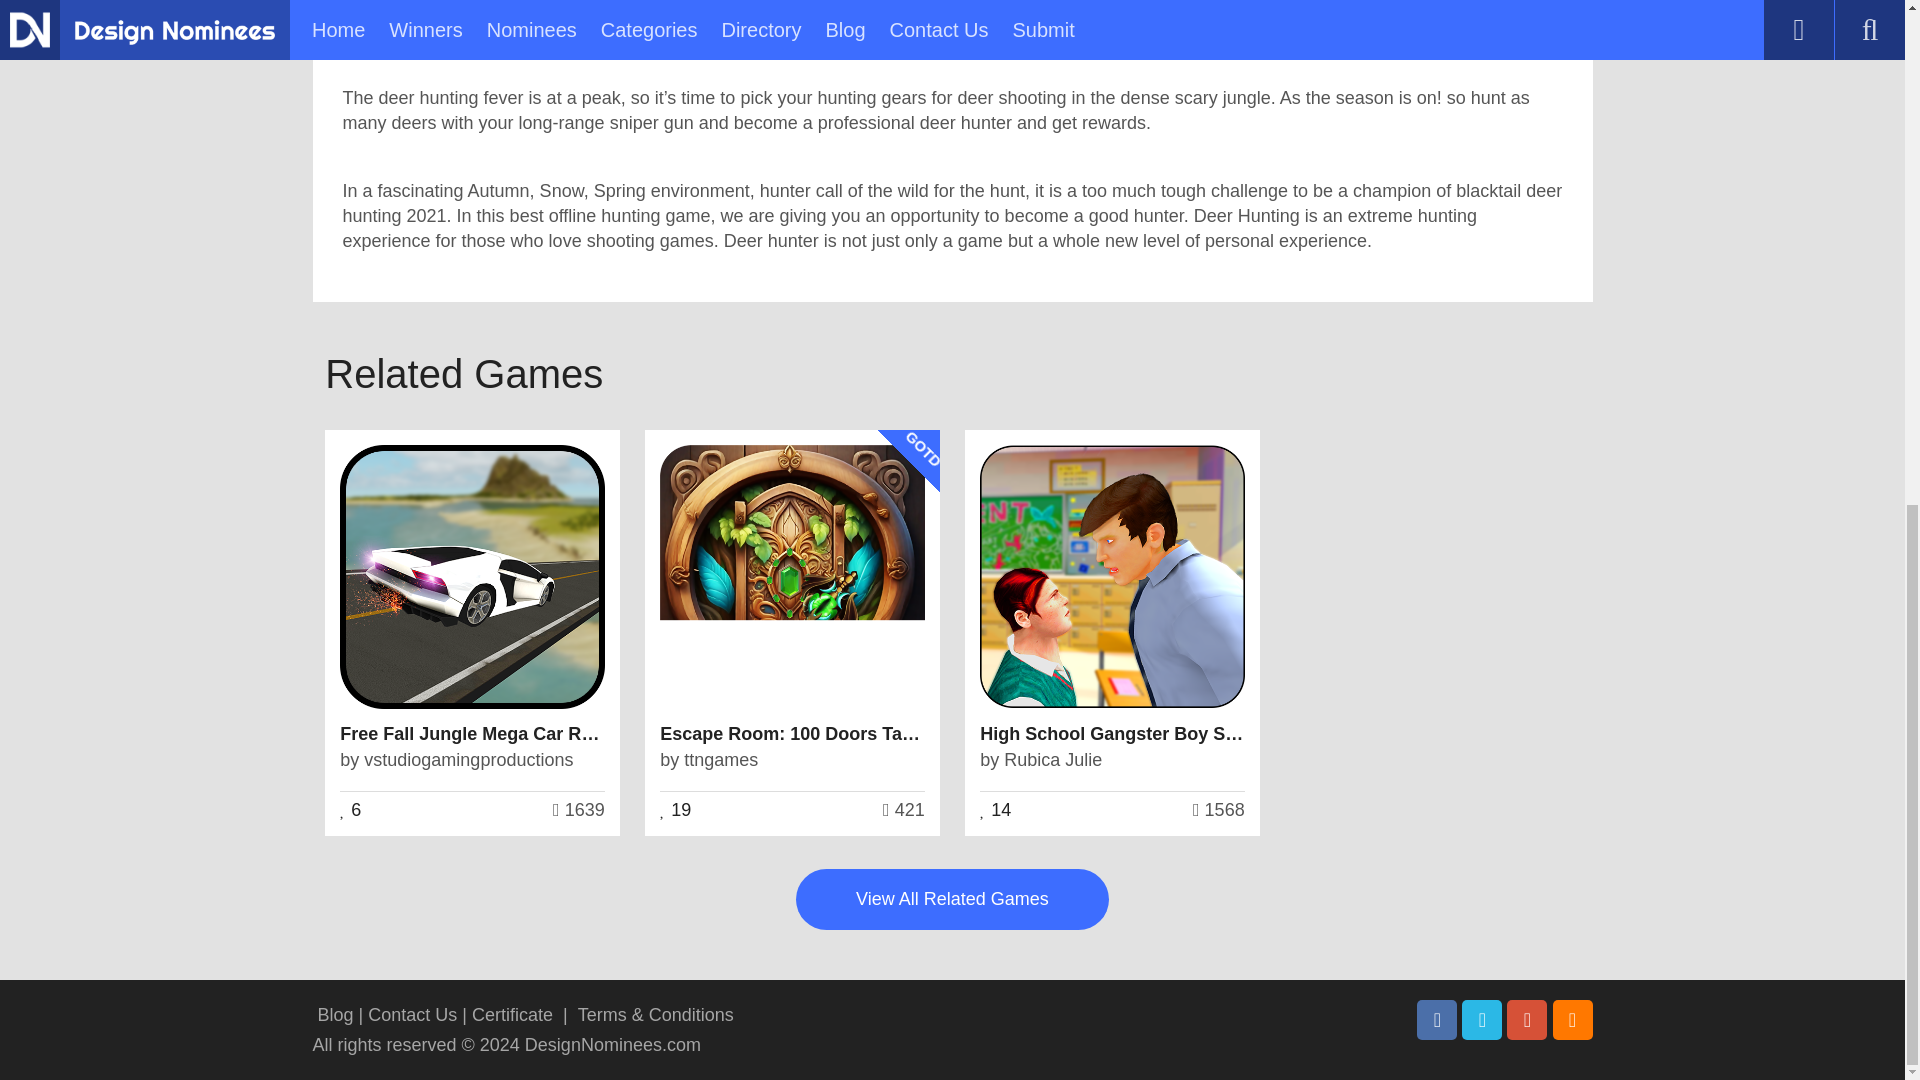 This screenshot has height=1080, width=1920. What do you see at coordinates (1436, 1020) in the screenshot?
I see `Facebook` at bounding box center [1436, 1020].